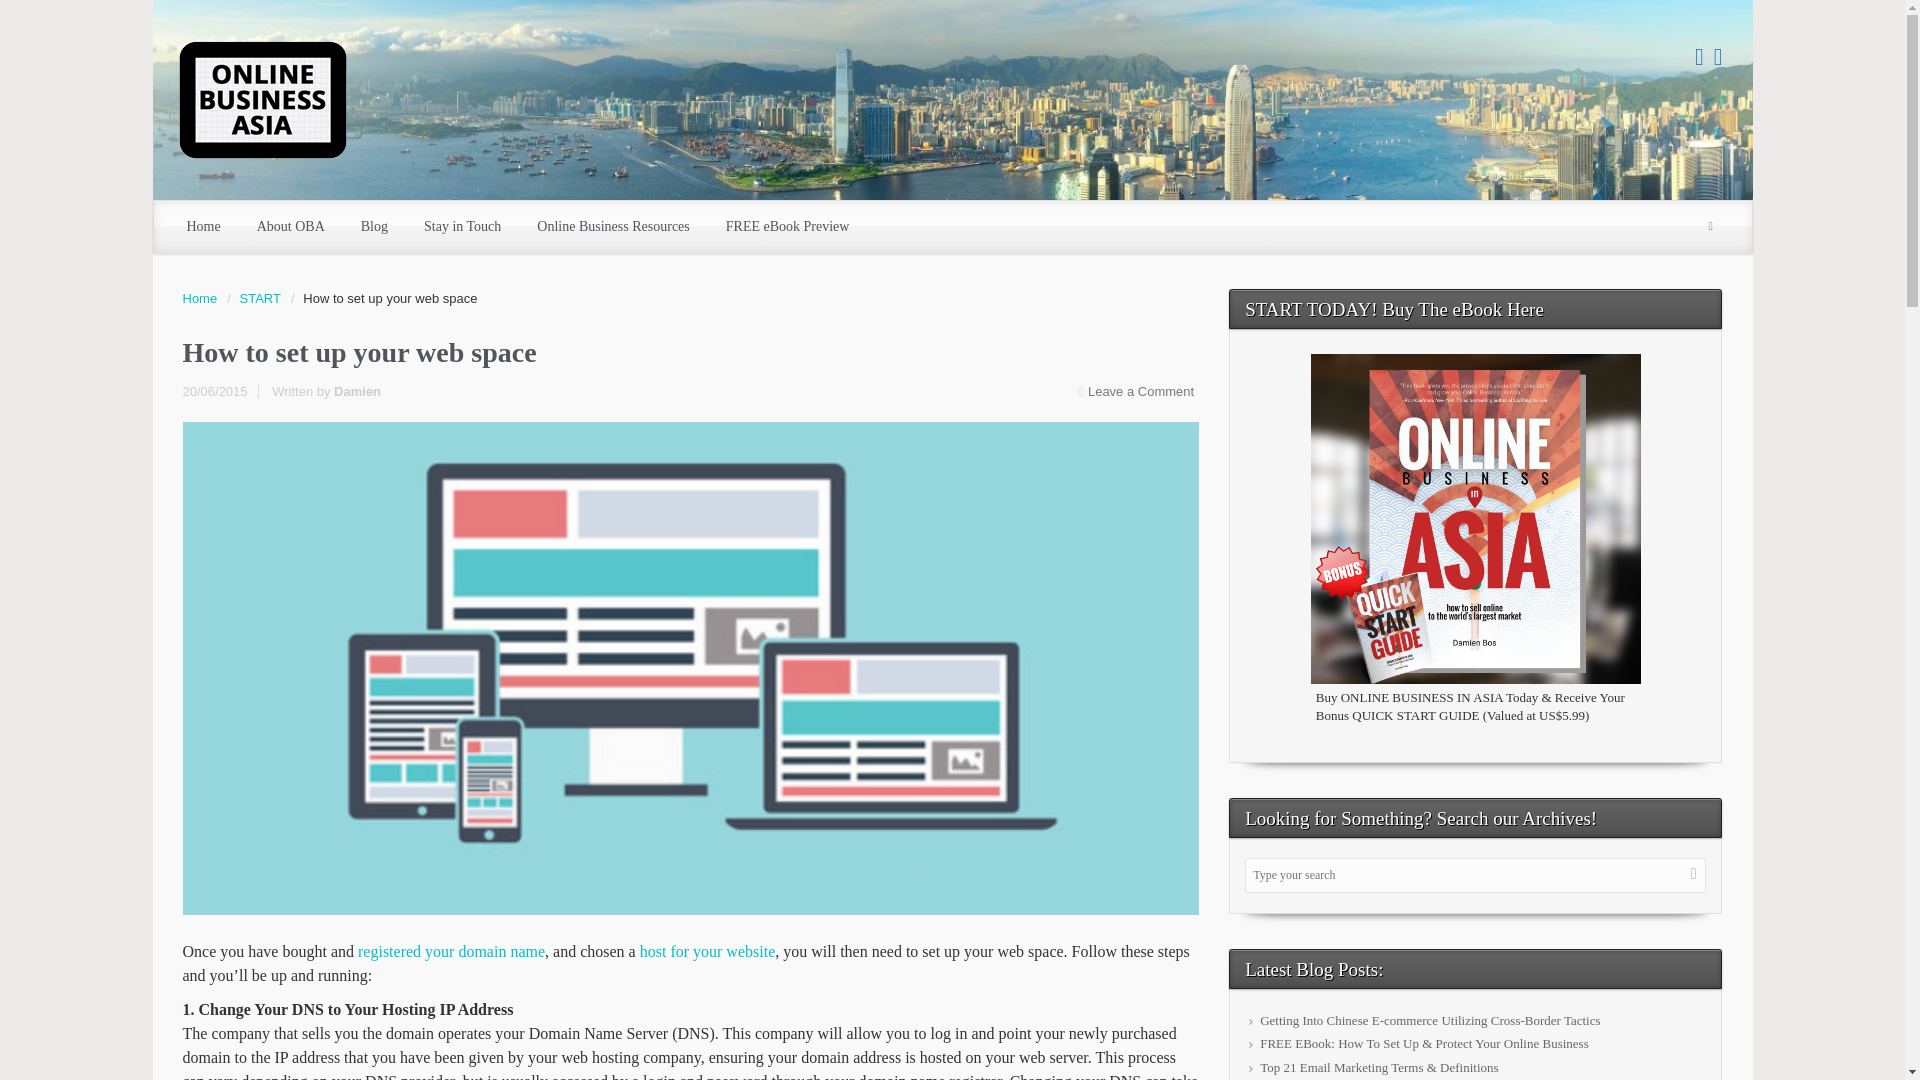 The image size is (1920, 1080). Describe the element at coordinates (451, 951) in the screenshot. I see `registered your domain name` at that location.